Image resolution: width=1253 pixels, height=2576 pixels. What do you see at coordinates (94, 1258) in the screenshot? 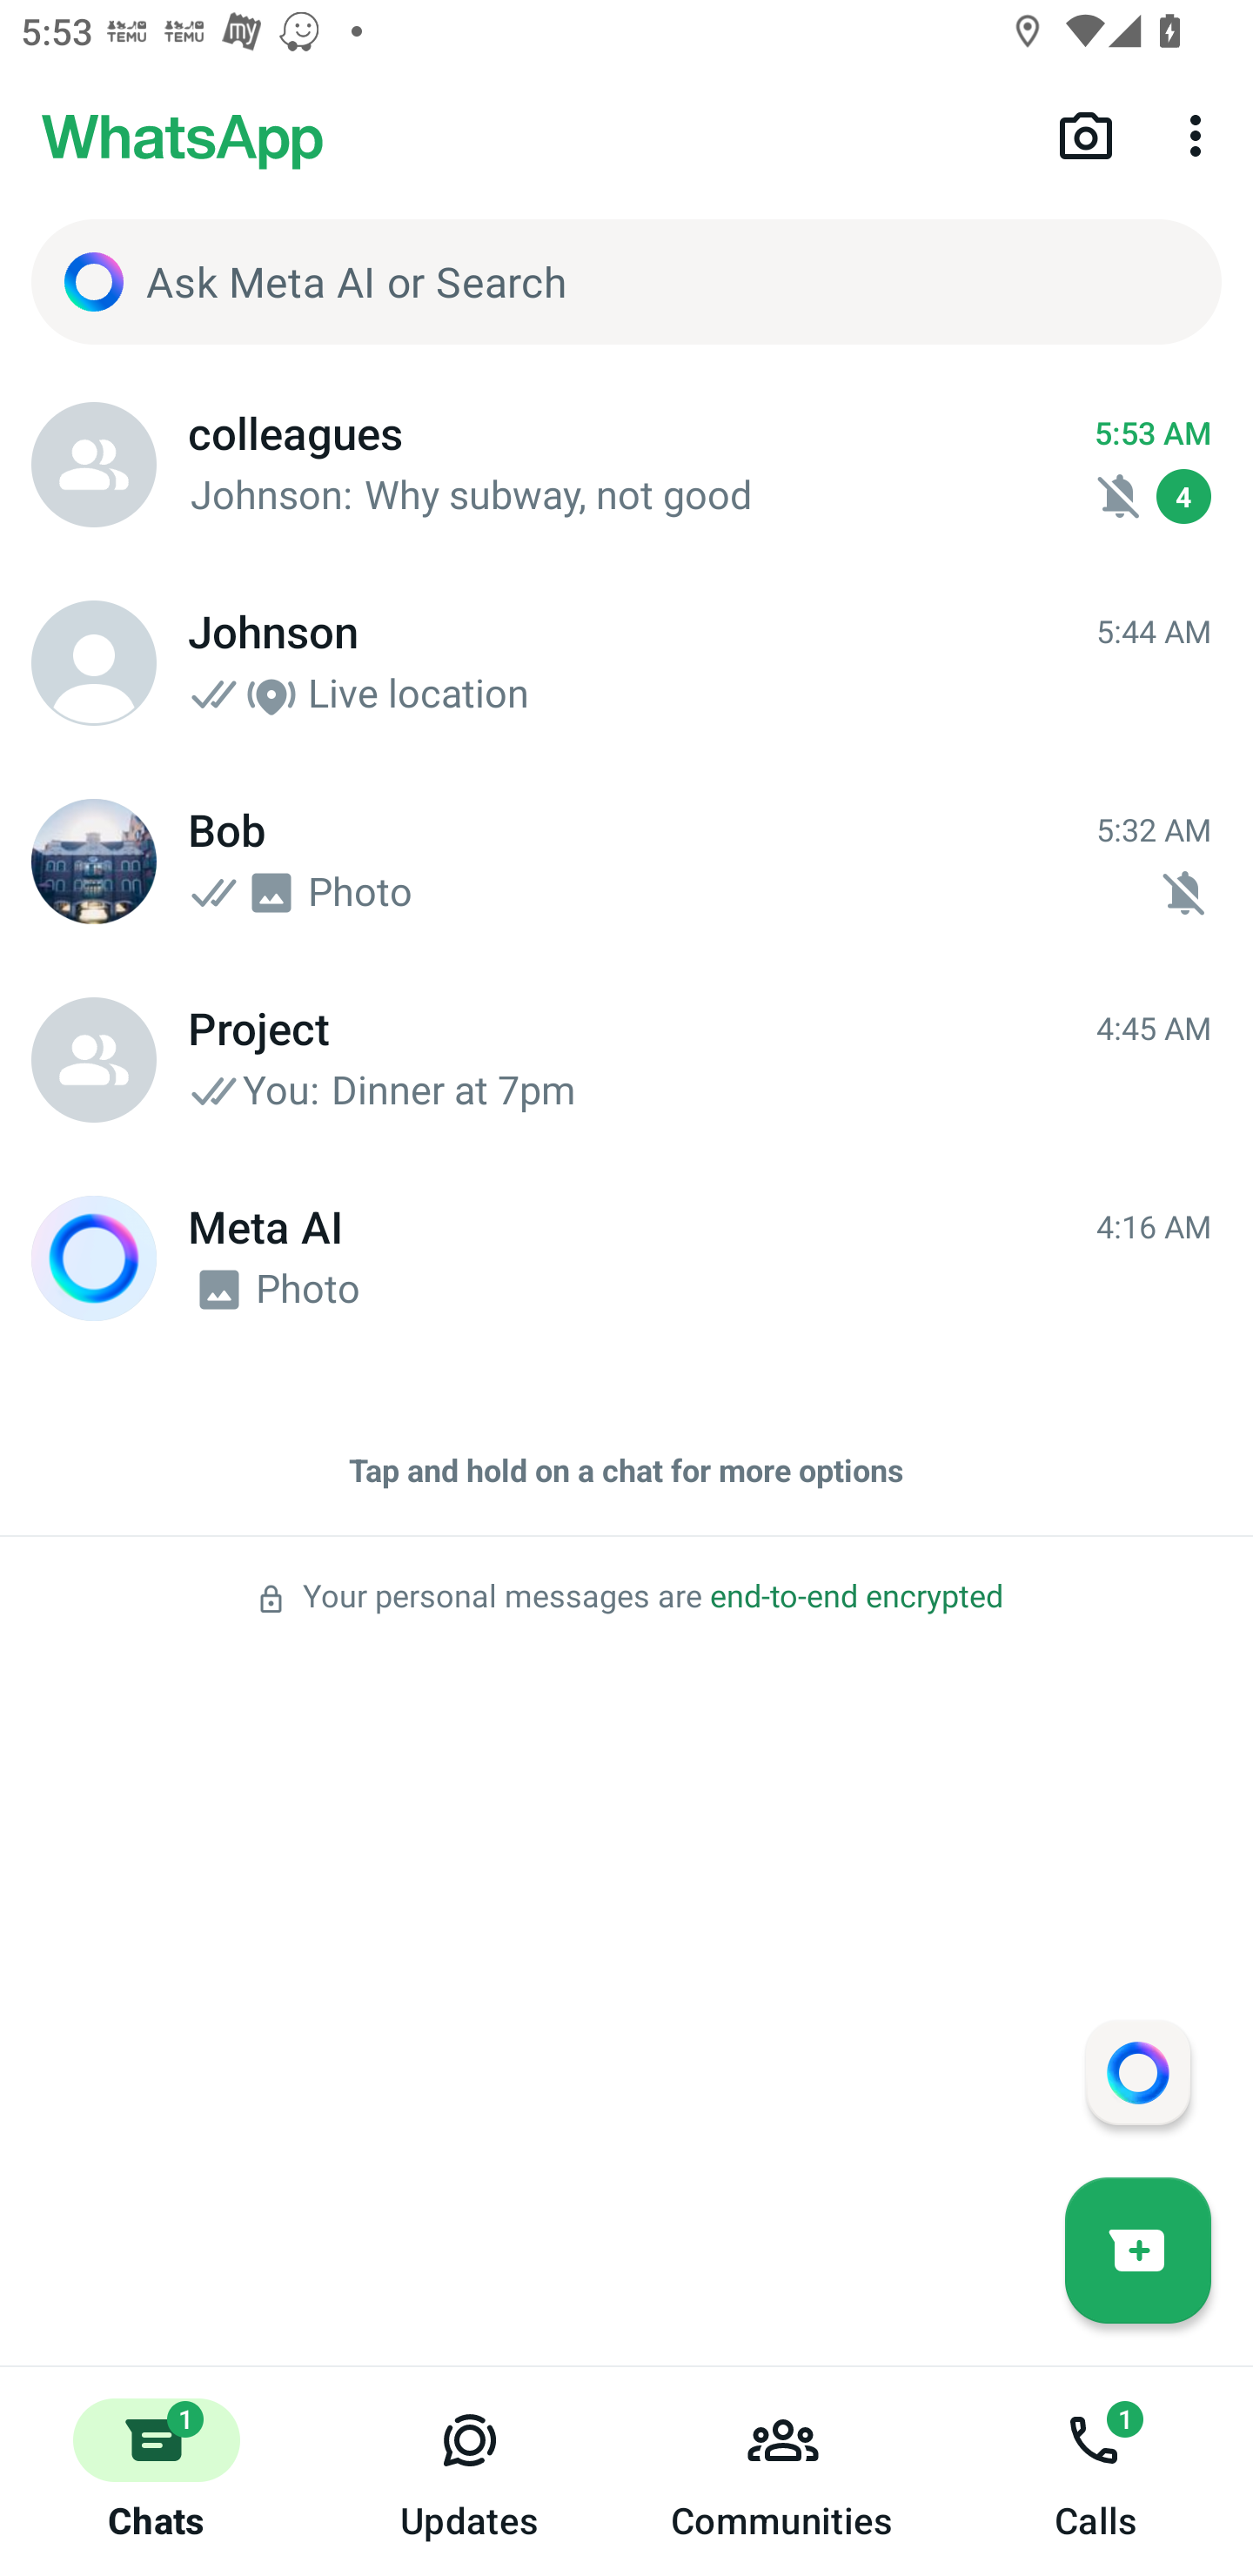
I see `Meta AI` at bounding box center [94, 1258].